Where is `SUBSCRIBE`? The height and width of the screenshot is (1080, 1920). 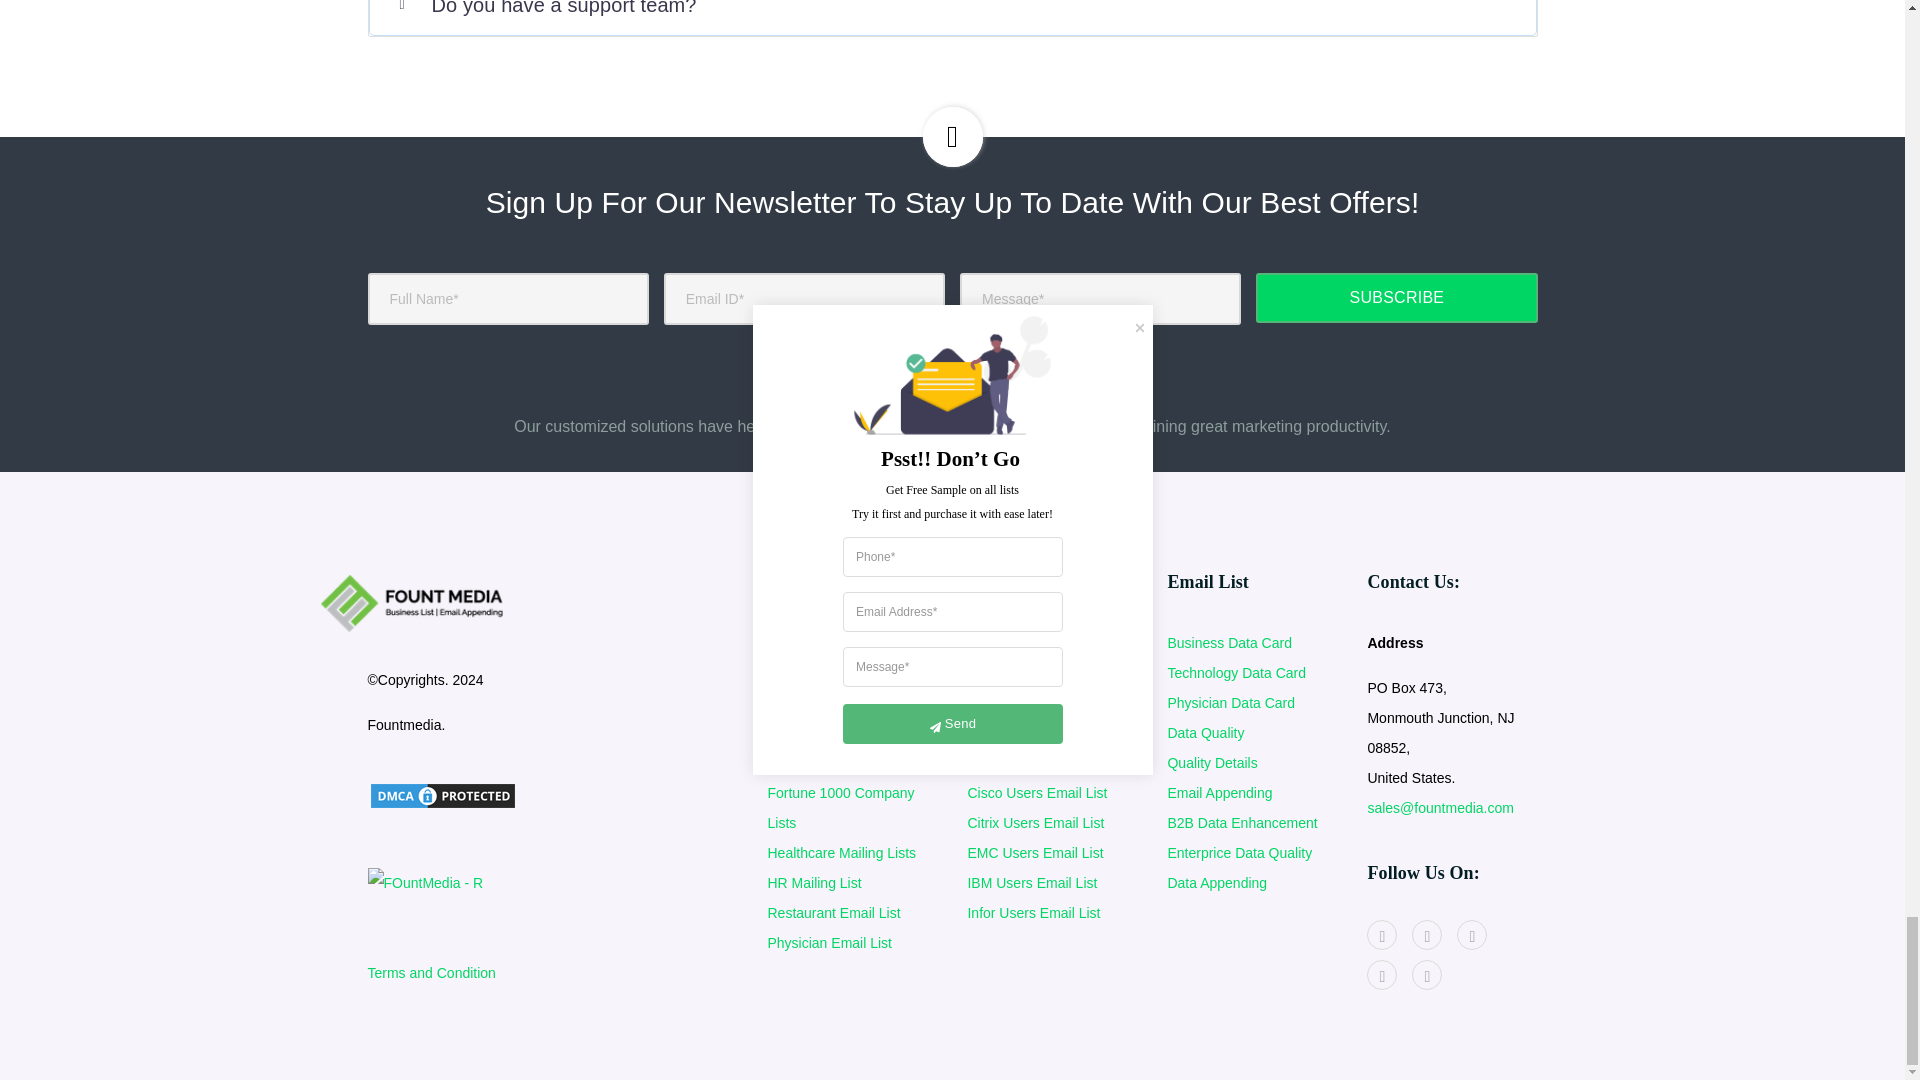
SUBSCRIBE is located at coordinates (1396, 298).